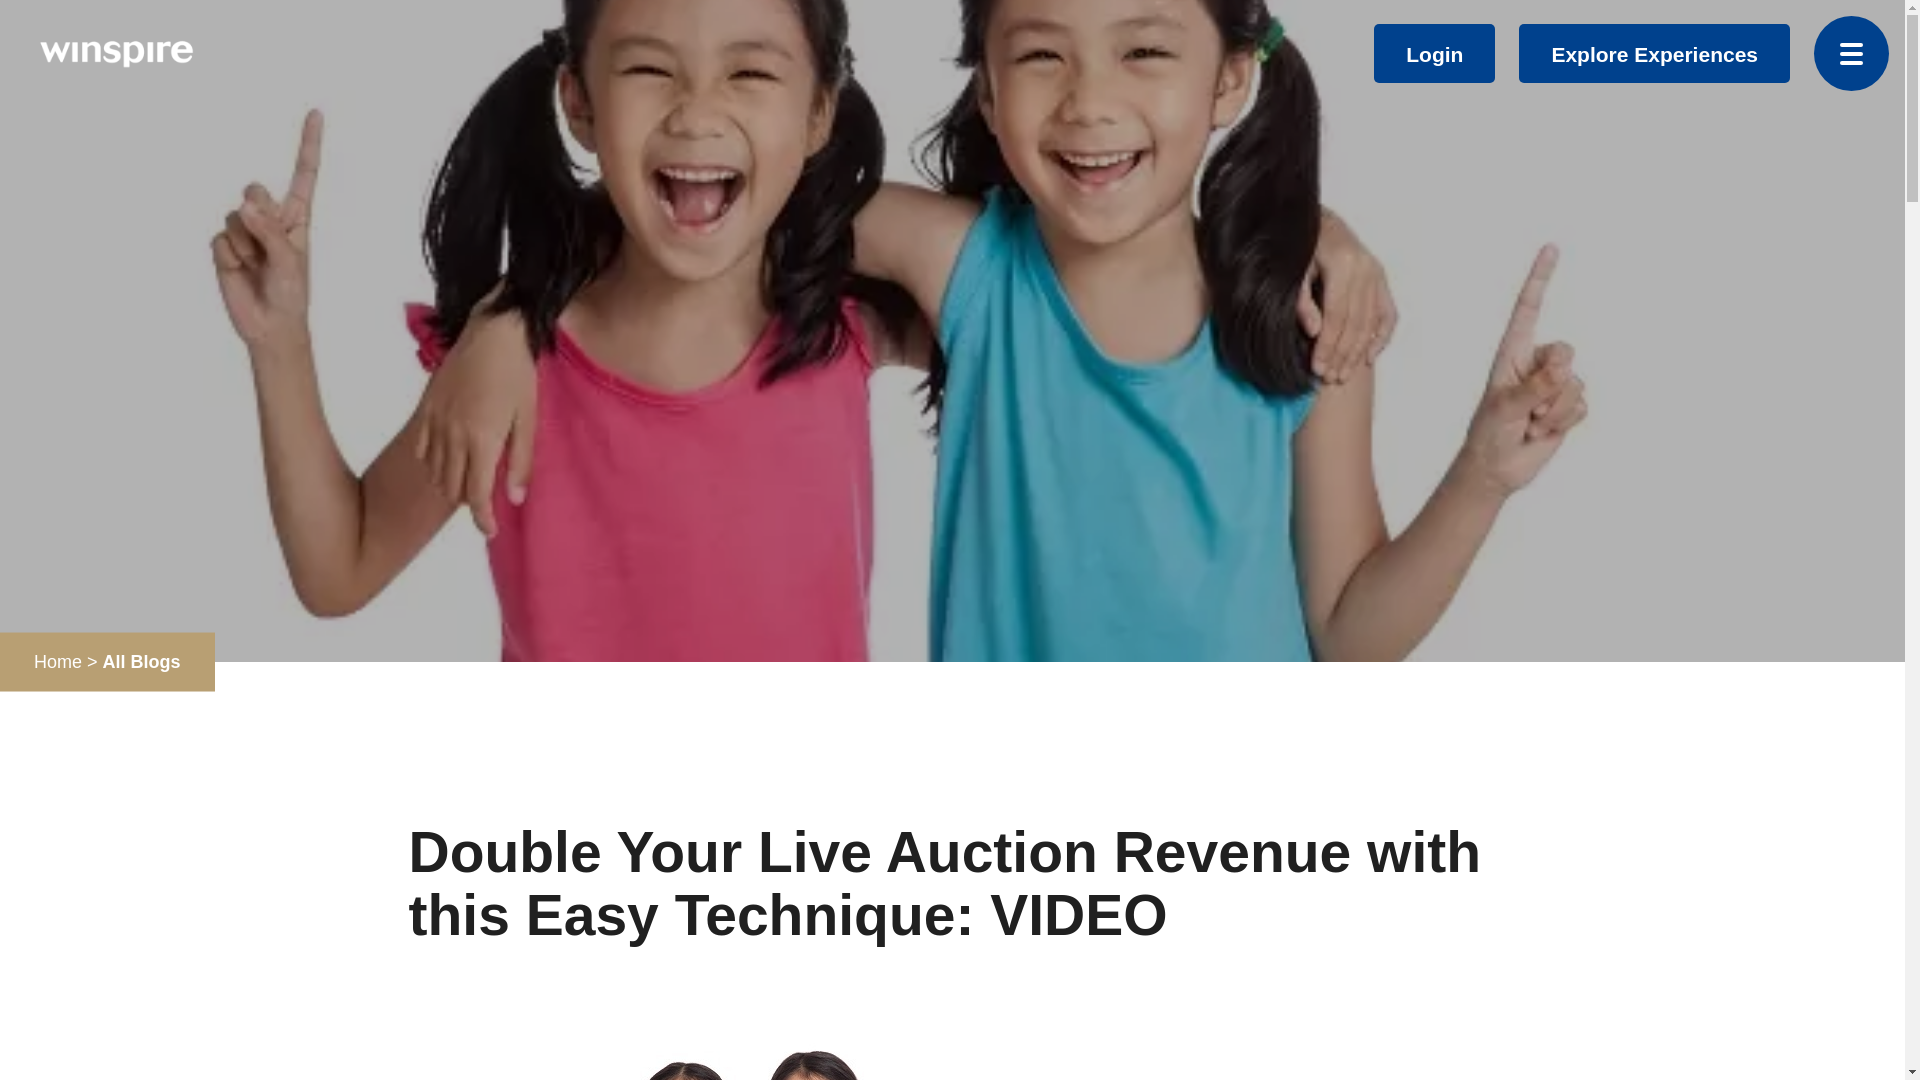  What do you see at coordinates (1434, 54) in the screenshot?
I see `Login` at bounding box center [1434, 54].